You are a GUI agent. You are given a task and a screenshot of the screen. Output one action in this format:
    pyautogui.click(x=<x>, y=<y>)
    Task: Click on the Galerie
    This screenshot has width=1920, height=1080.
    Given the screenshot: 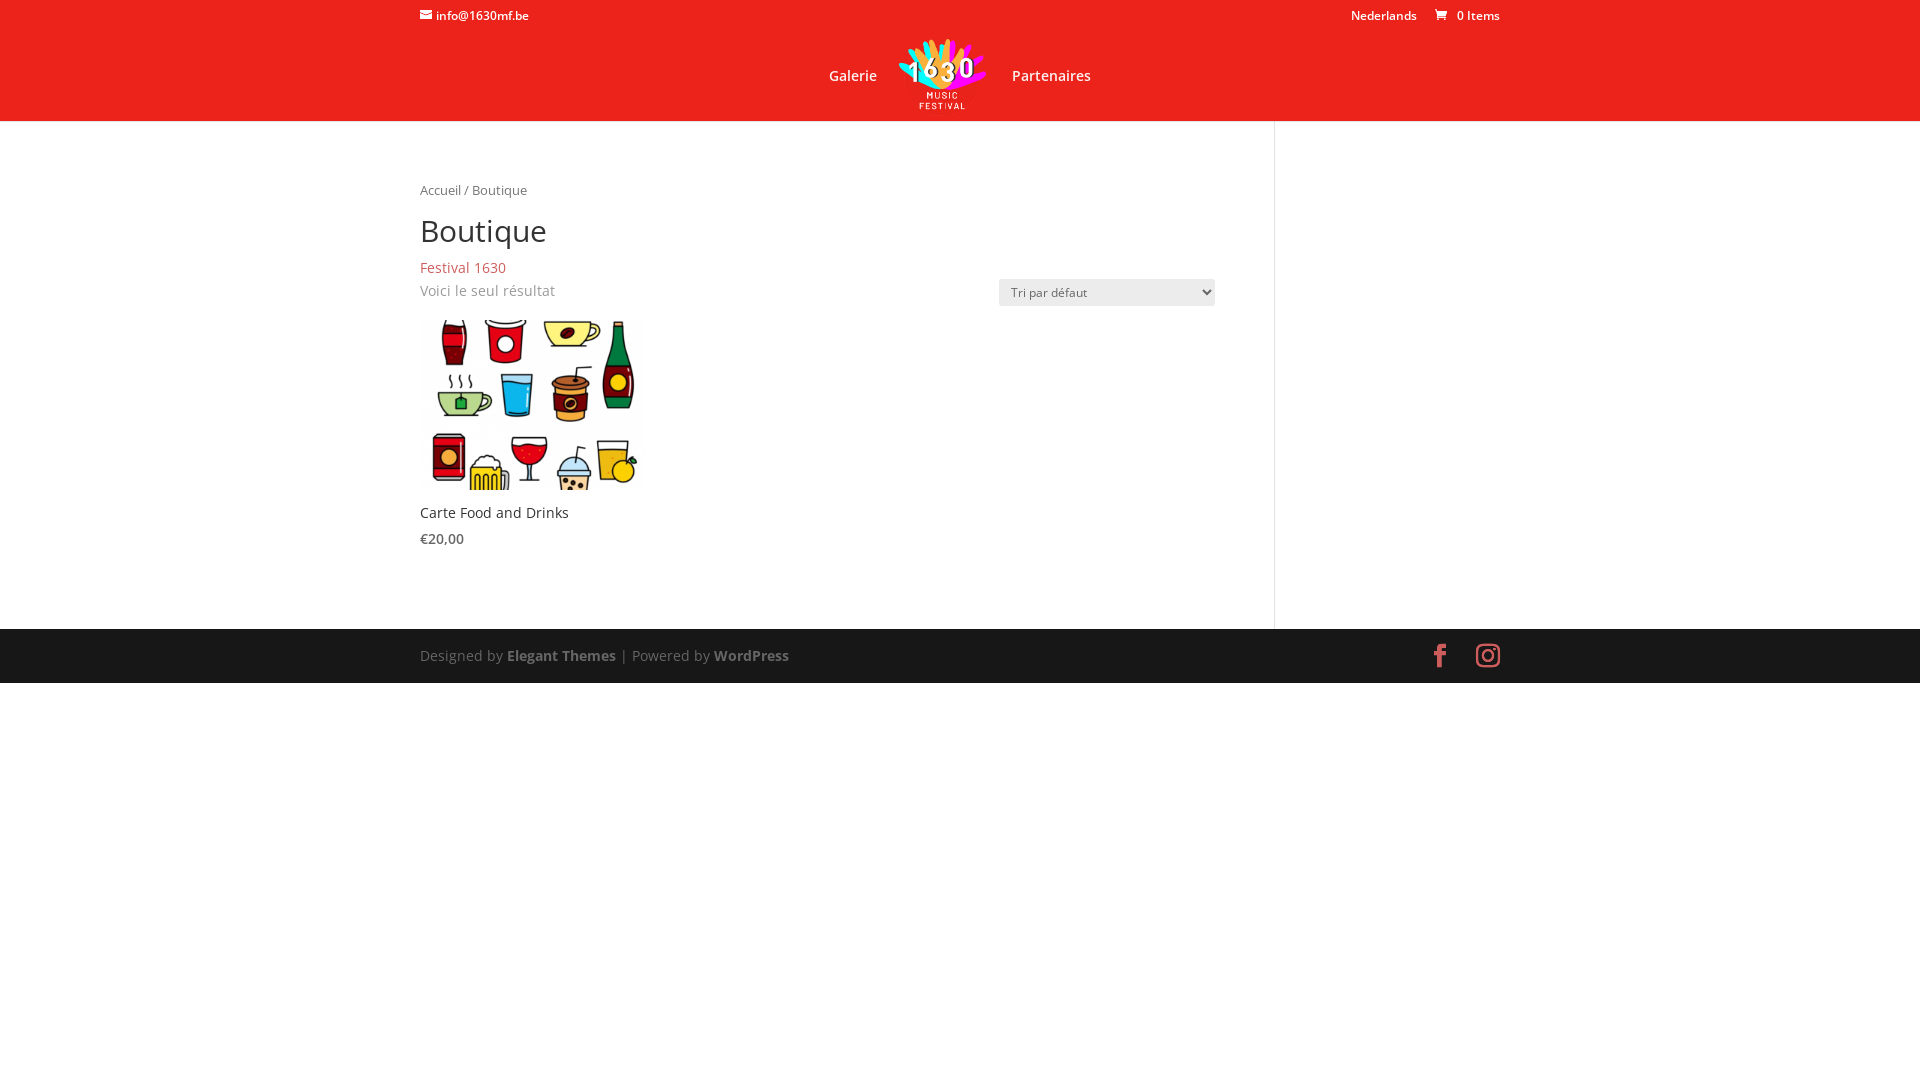 What is the action you would take?
    pyautogui.click(x=853, y=95)
    